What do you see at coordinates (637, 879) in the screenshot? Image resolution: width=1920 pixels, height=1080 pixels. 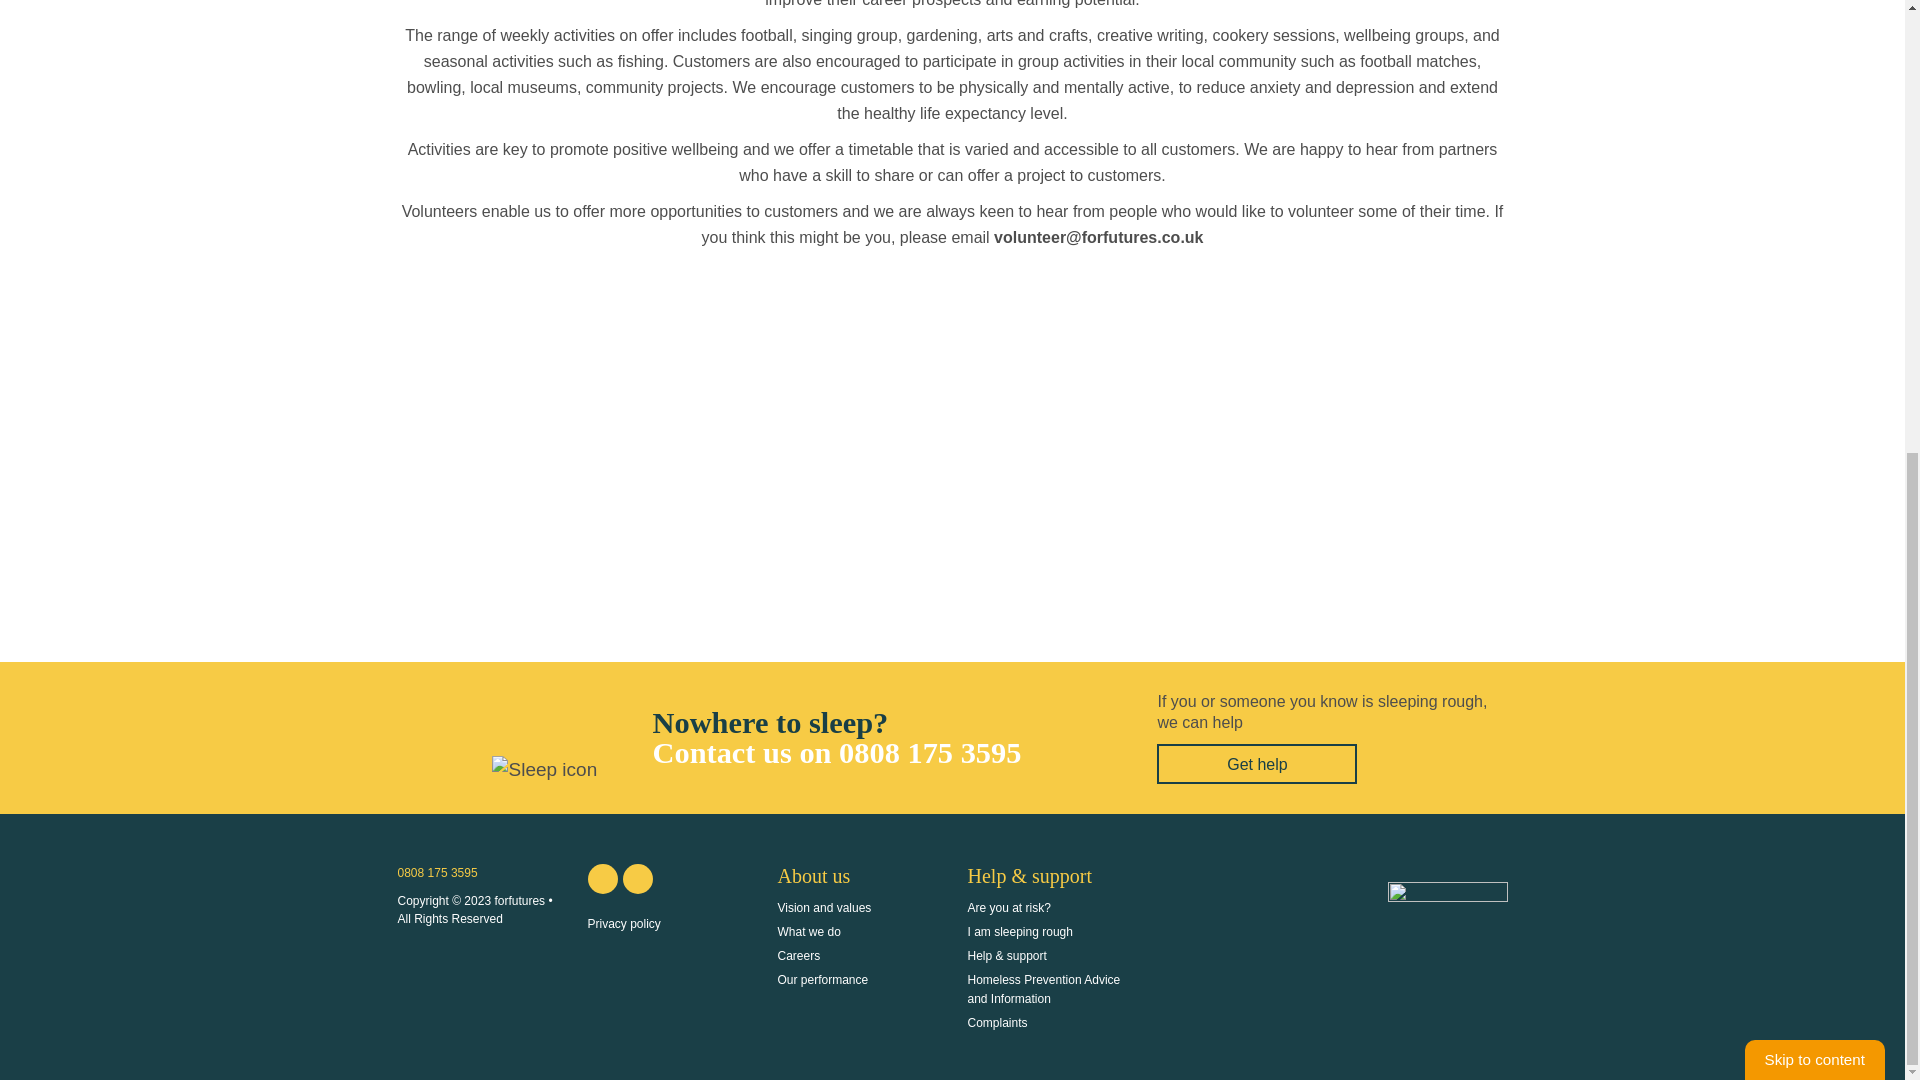 I see `Social Media Icon` at bounding box center [637, 879].